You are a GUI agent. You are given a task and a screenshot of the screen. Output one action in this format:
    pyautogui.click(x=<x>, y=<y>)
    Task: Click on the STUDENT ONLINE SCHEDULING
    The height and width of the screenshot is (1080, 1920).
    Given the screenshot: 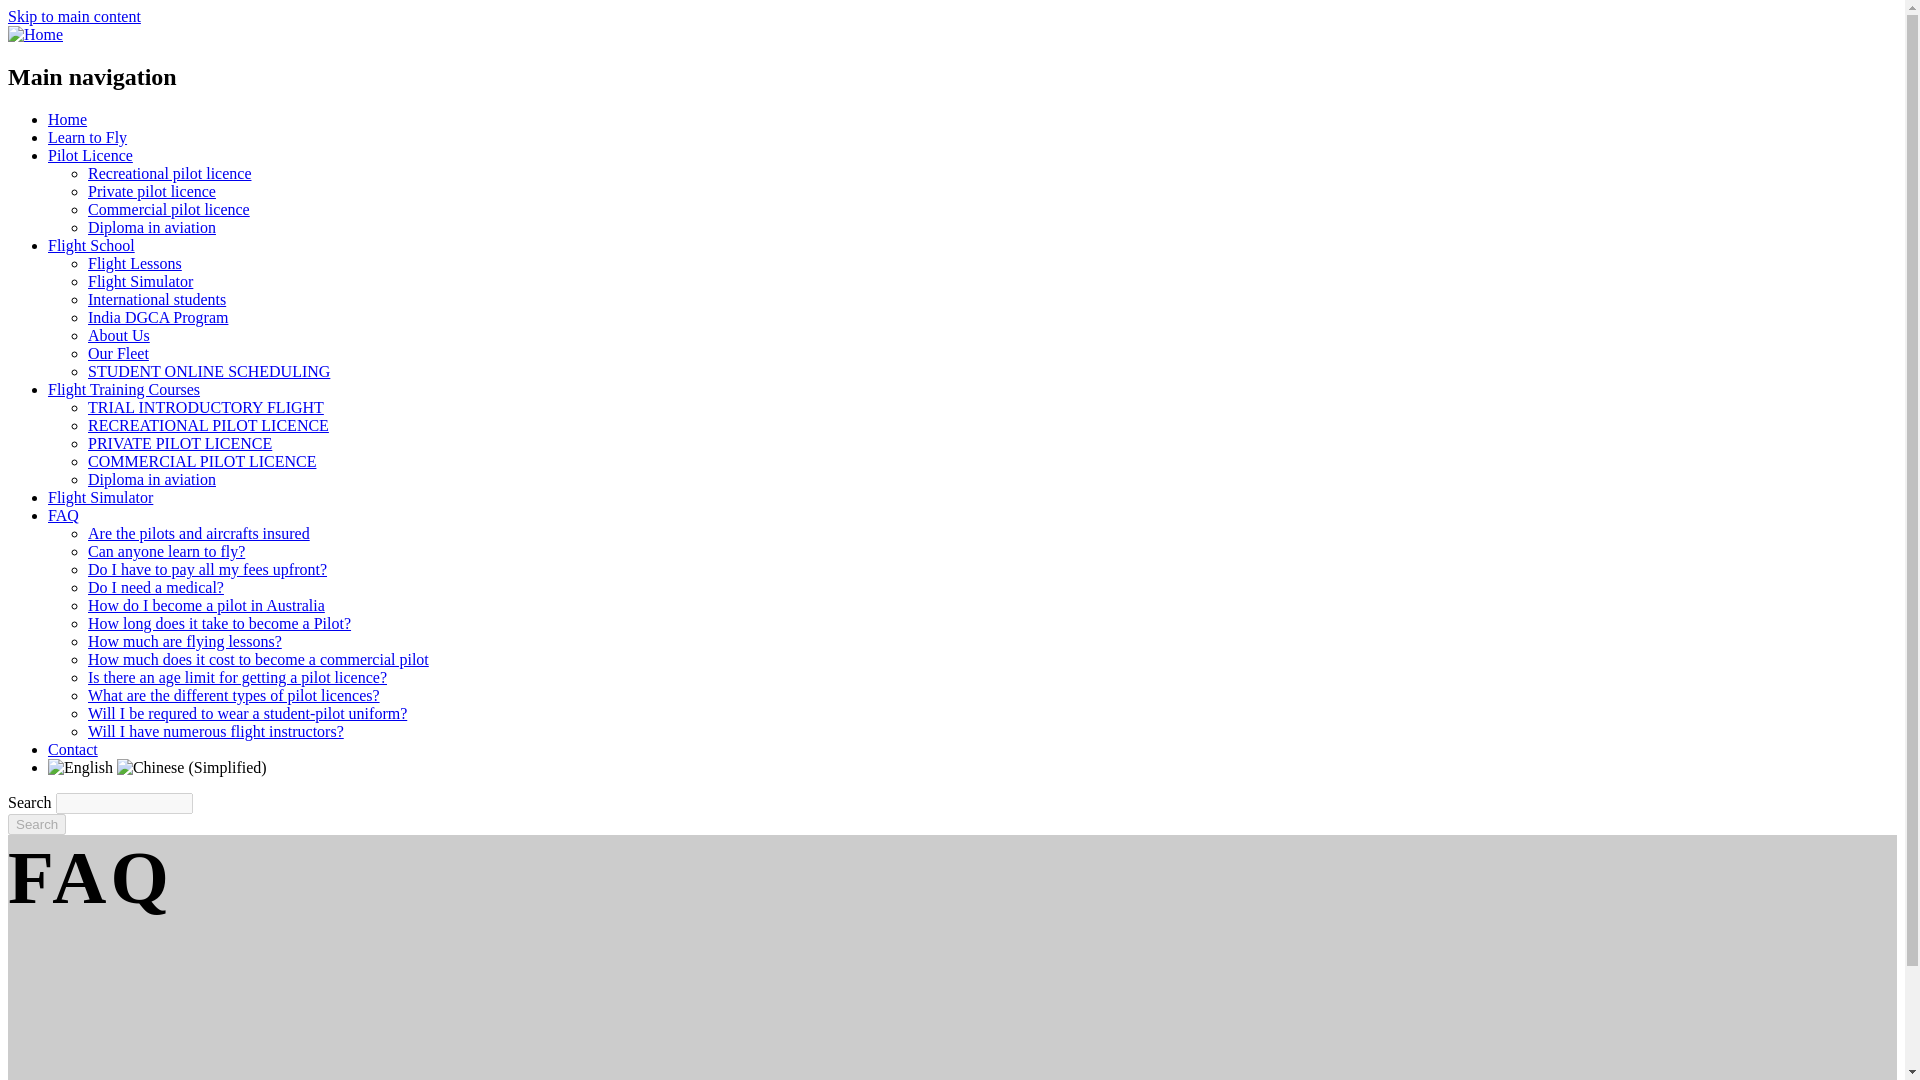 What is the action you would take?
    pyautogui.click(x=209, y=371)
    